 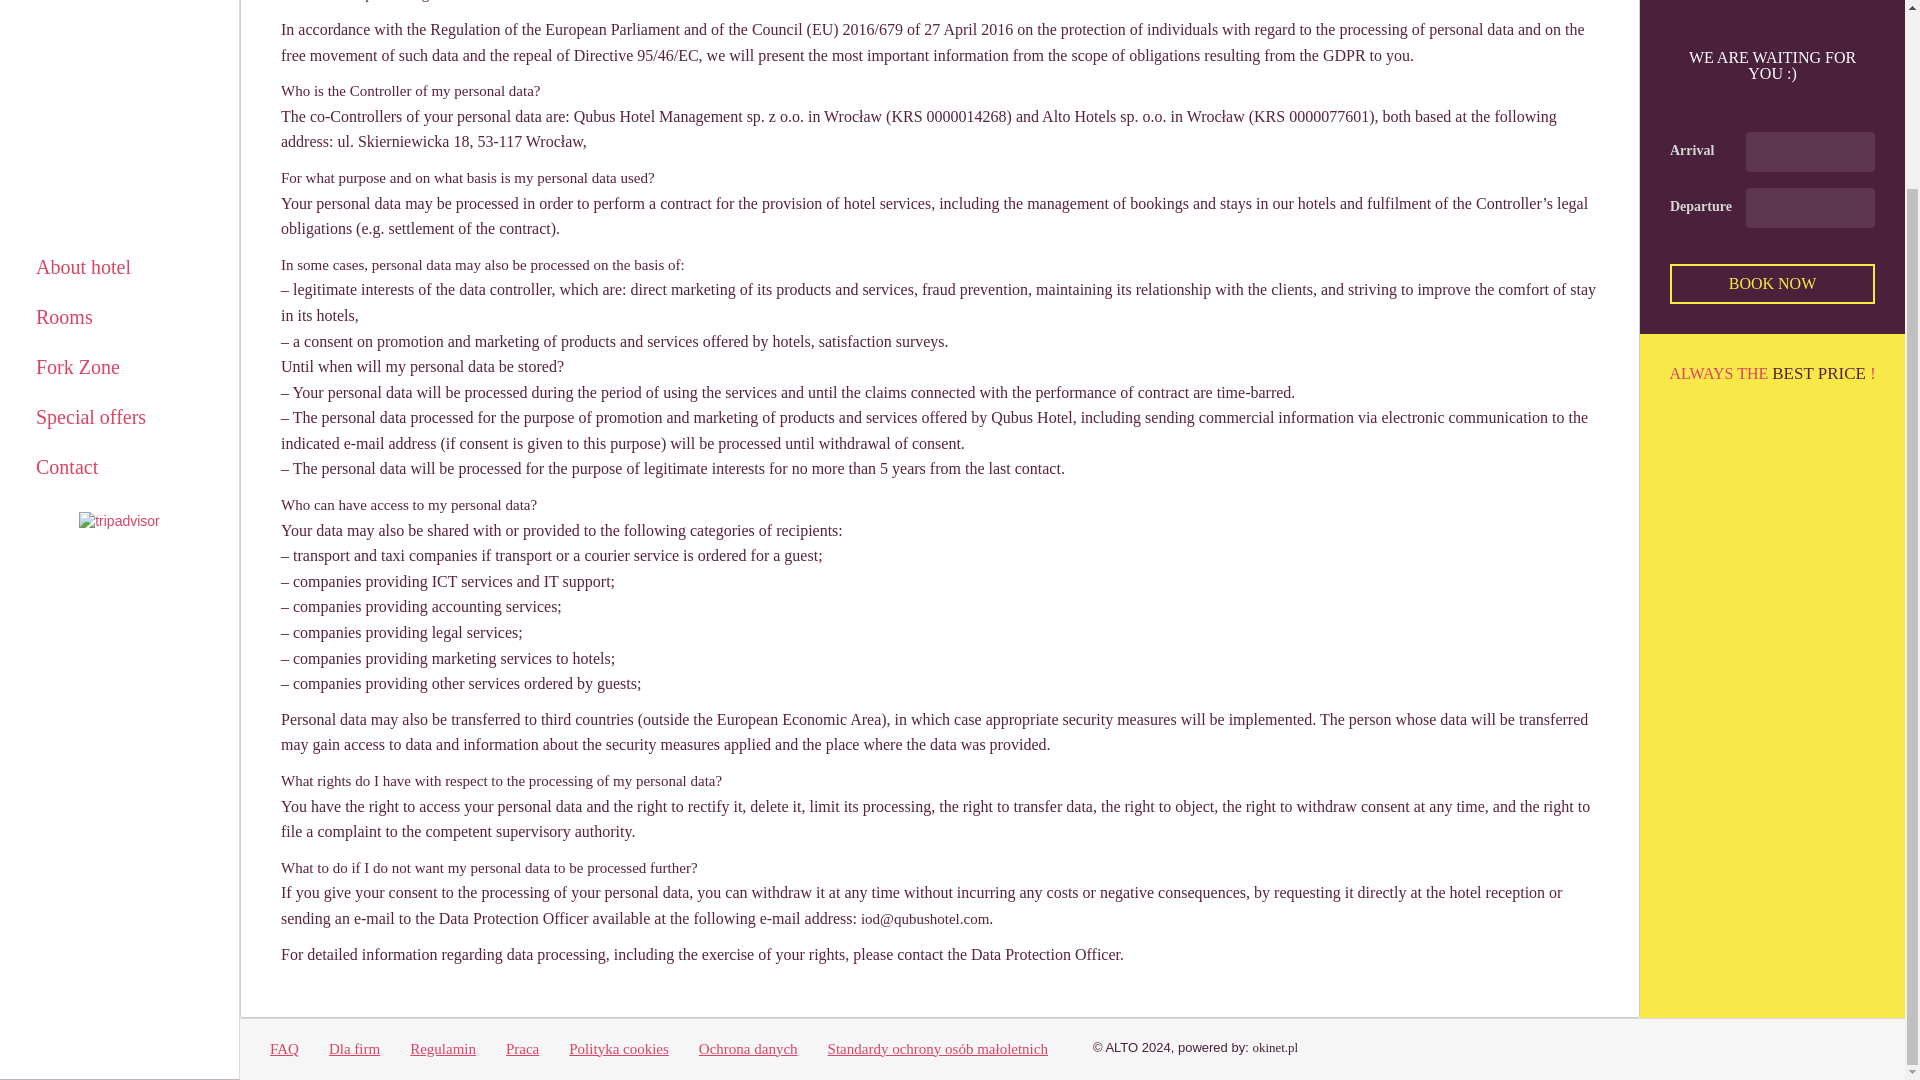 I want to click on Contact, so click(x=119, y=251).